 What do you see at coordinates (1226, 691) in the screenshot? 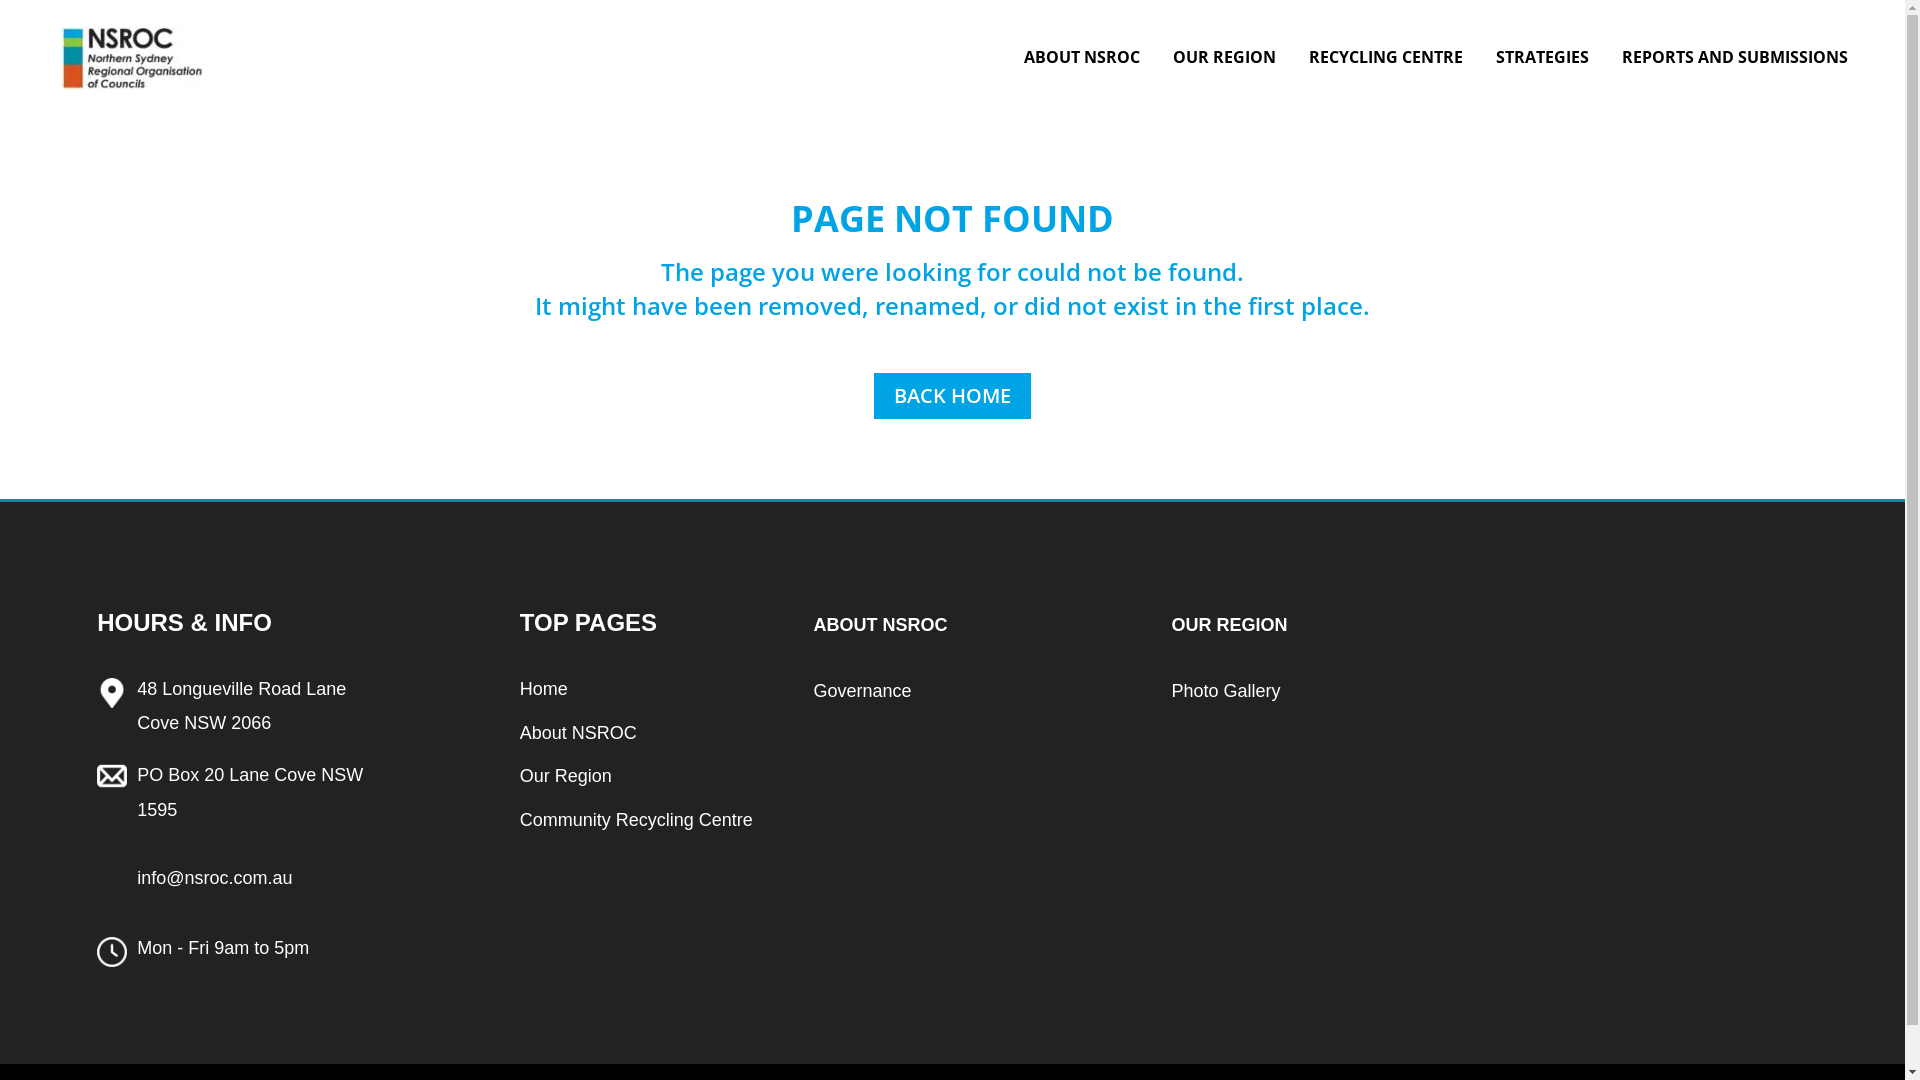
I see `Photo Gallery` at bounding box center [1226, 691].